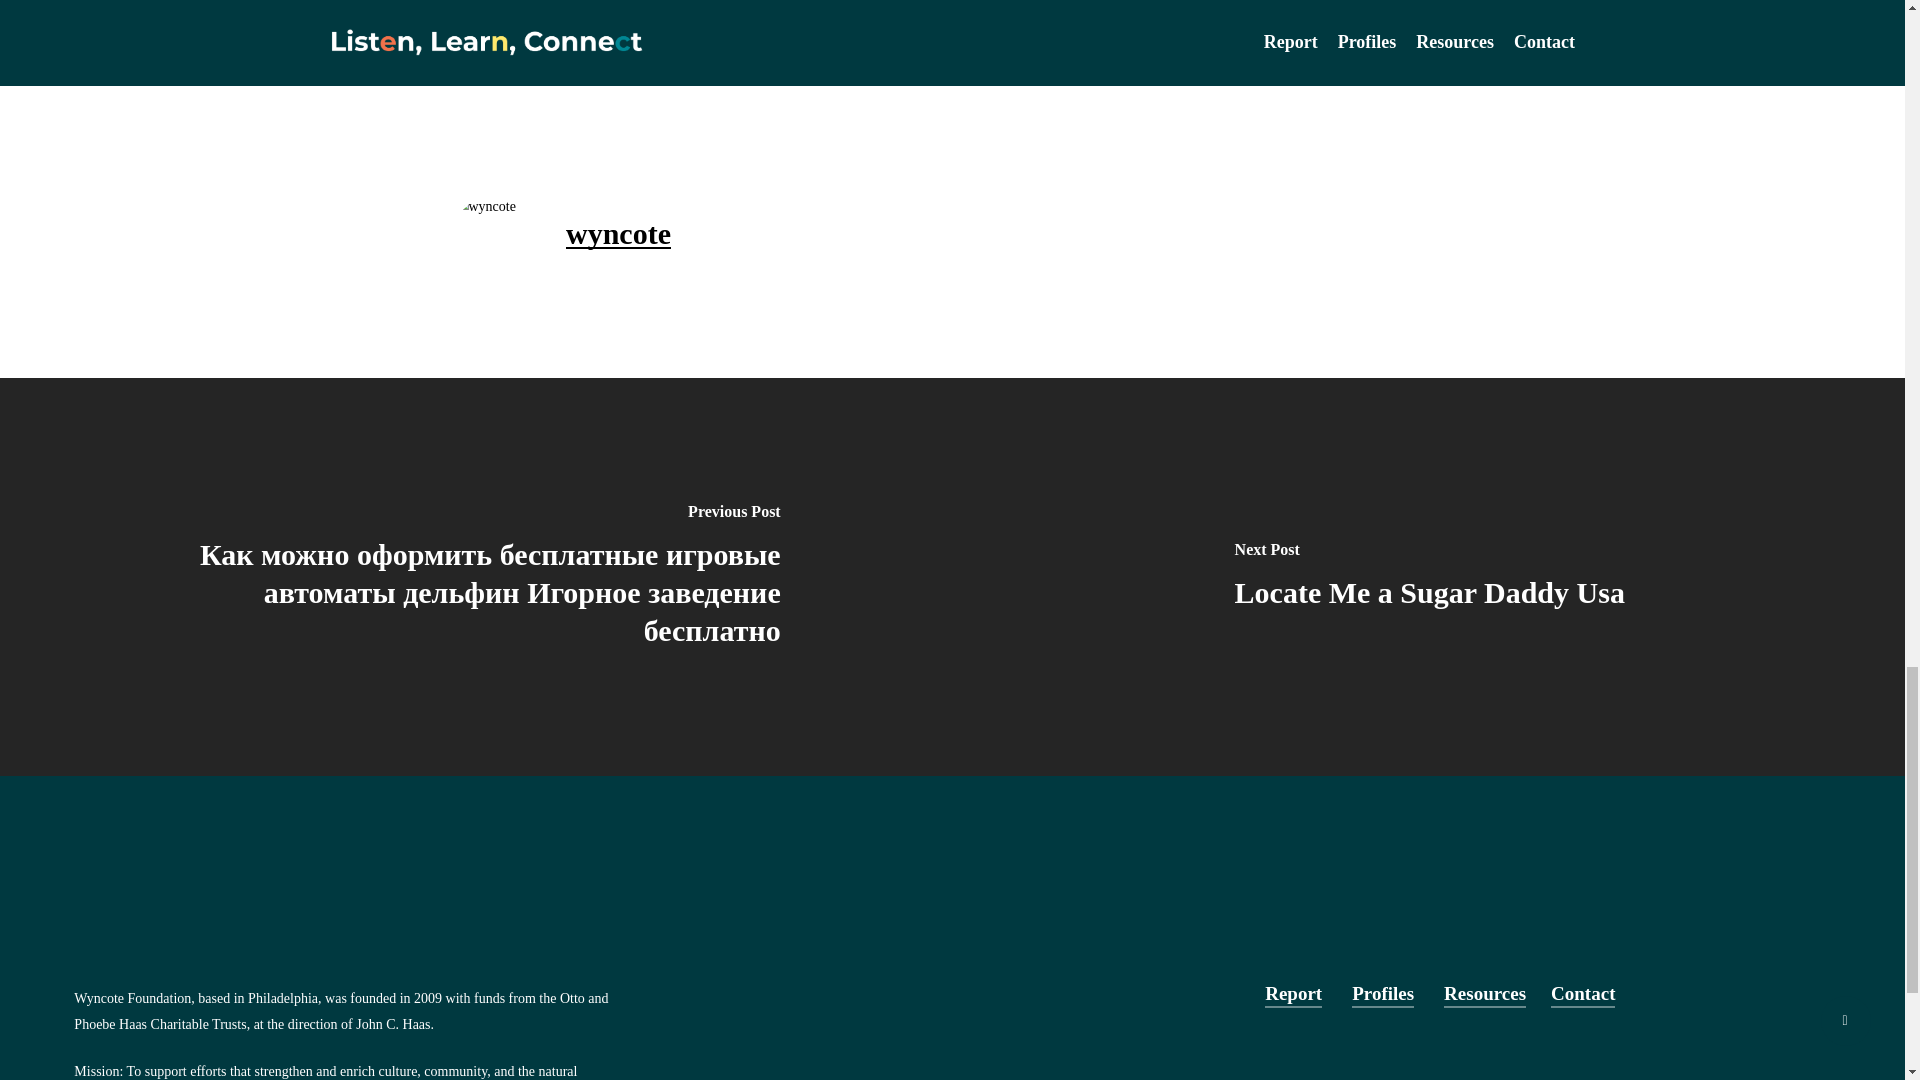  I want to click on wyncote, so click(618, 233).